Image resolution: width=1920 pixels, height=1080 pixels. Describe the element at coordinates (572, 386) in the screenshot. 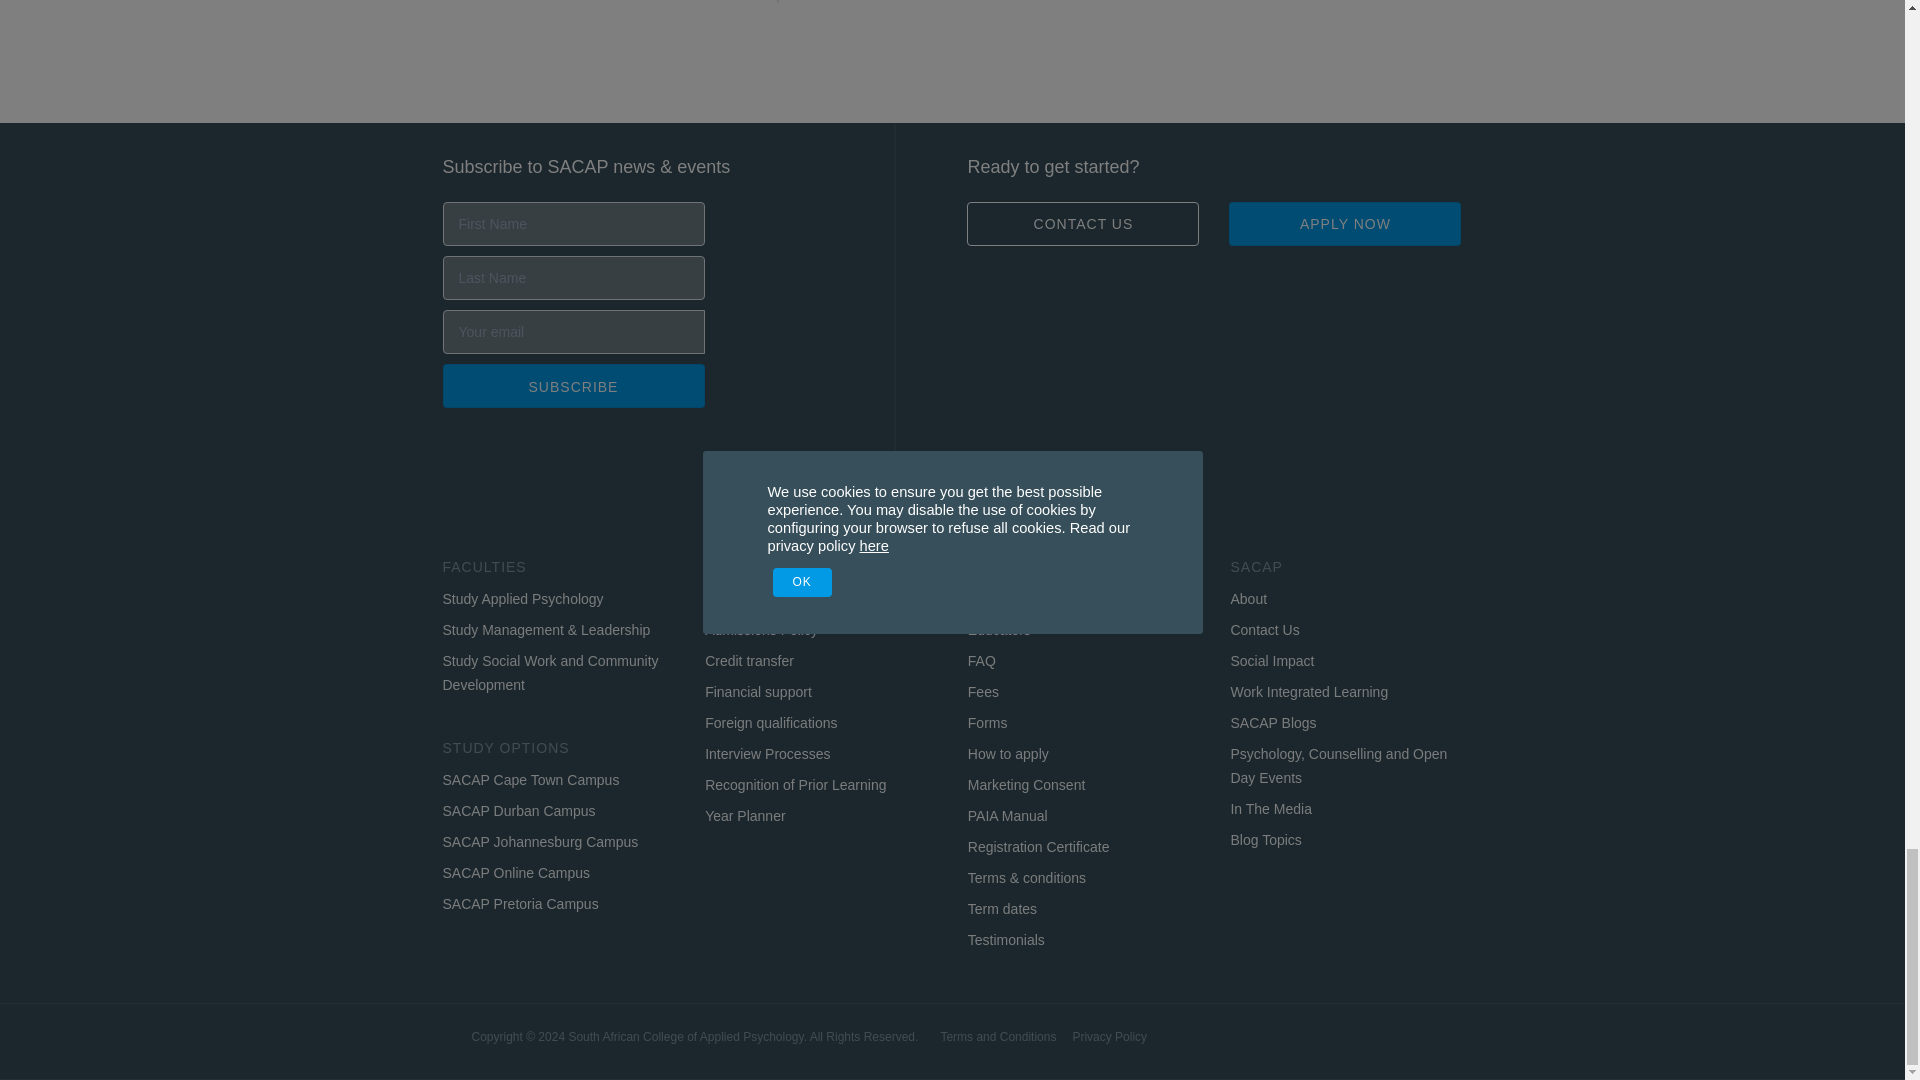

I see `Subscribe` at that location.